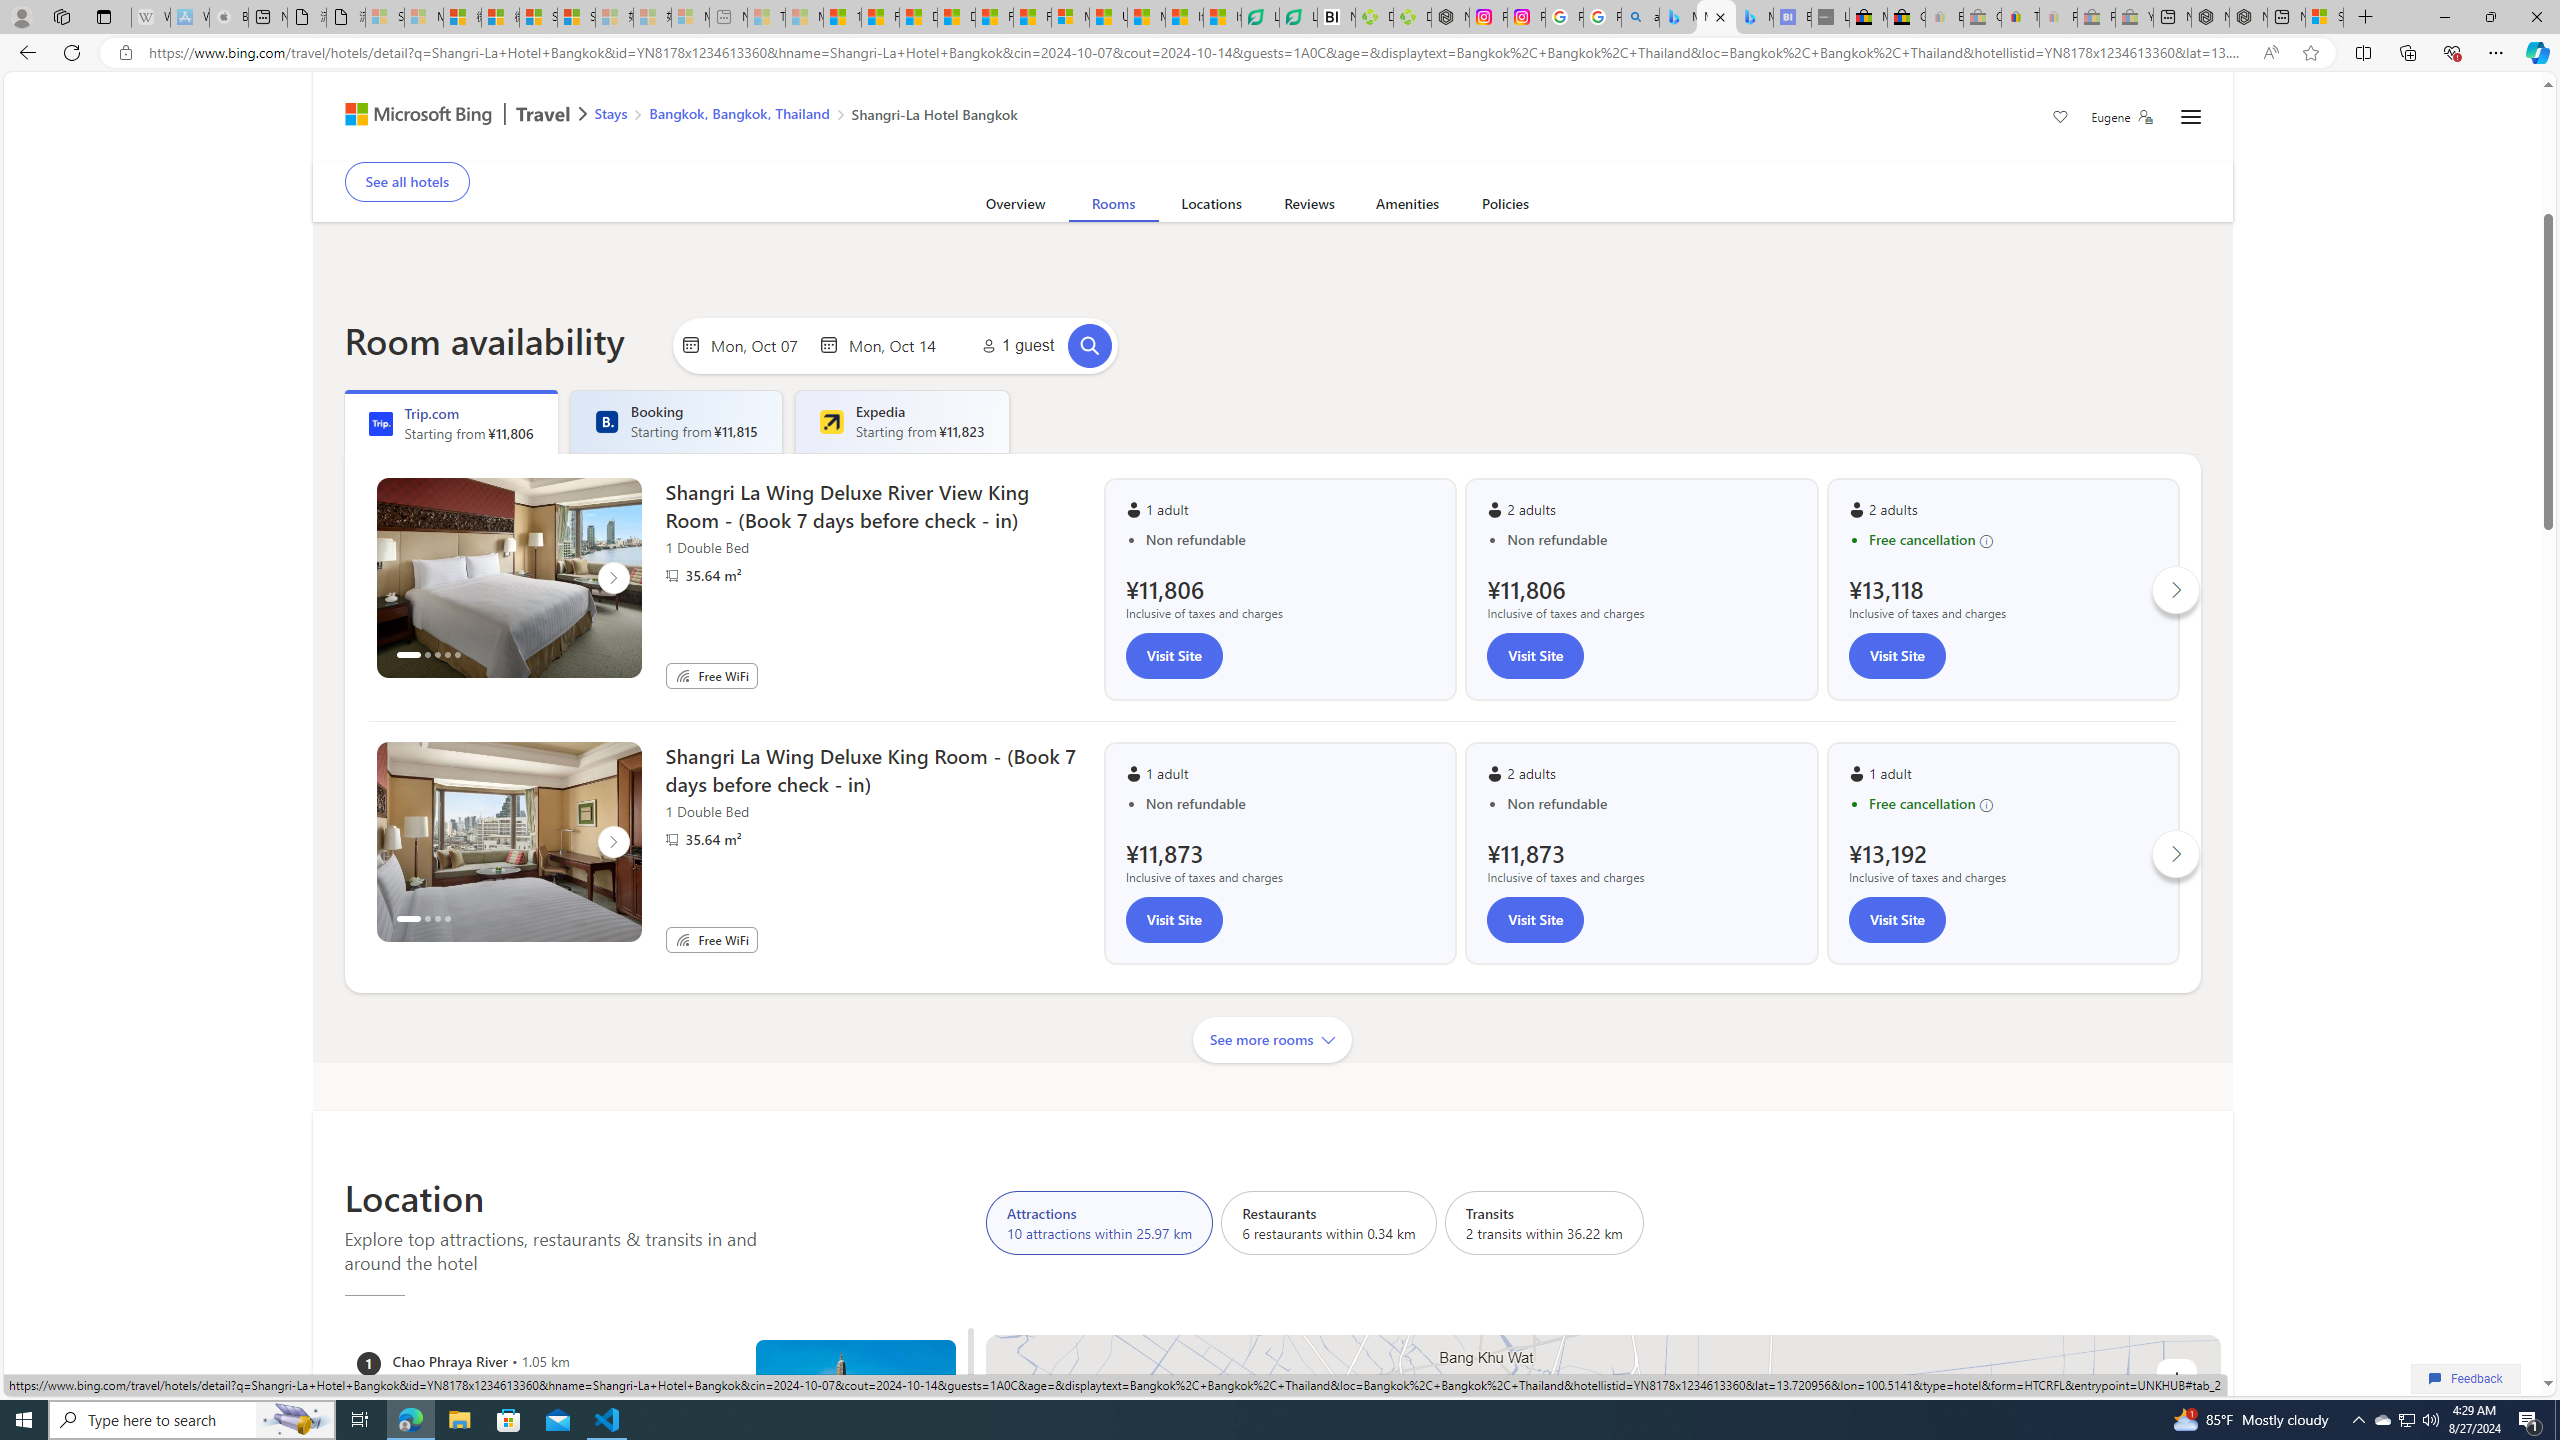  What do you see at coordinates (2248, 17) in the screenshot?
I see `Nordace - Summer Adventures 2024` at bounding box center [2248, 17].